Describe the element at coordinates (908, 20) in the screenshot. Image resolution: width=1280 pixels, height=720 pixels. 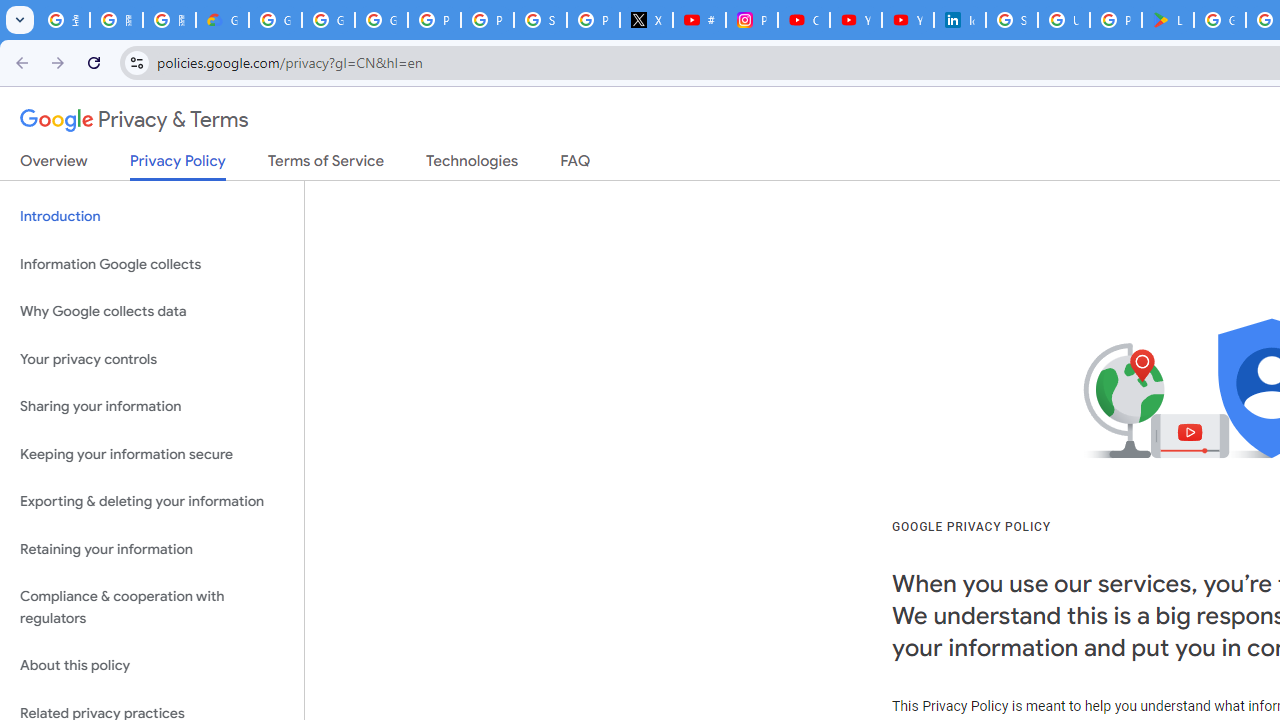
I see `YouTube Culture & Trends - YouTube Top 10, 2021` at that location.